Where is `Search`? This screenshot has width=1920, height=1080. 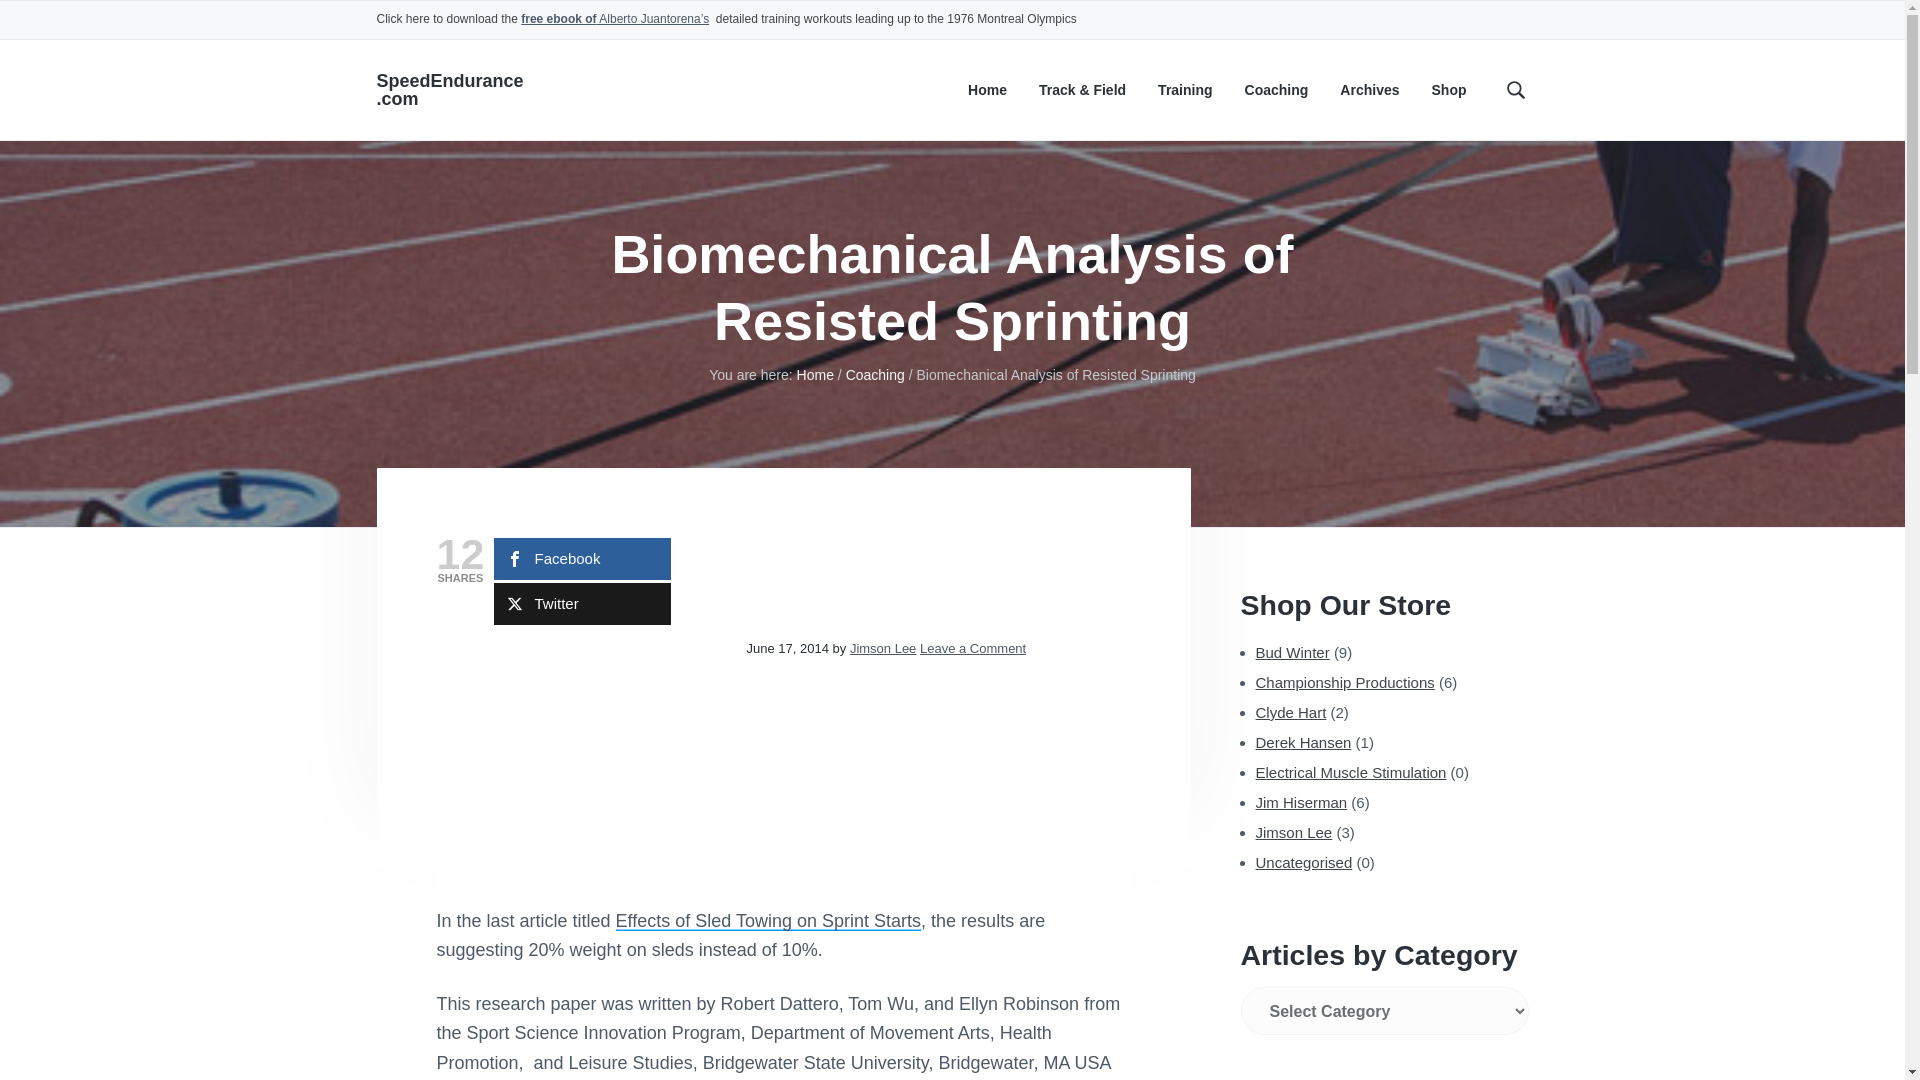
Search is located at coordinates (80, 24).